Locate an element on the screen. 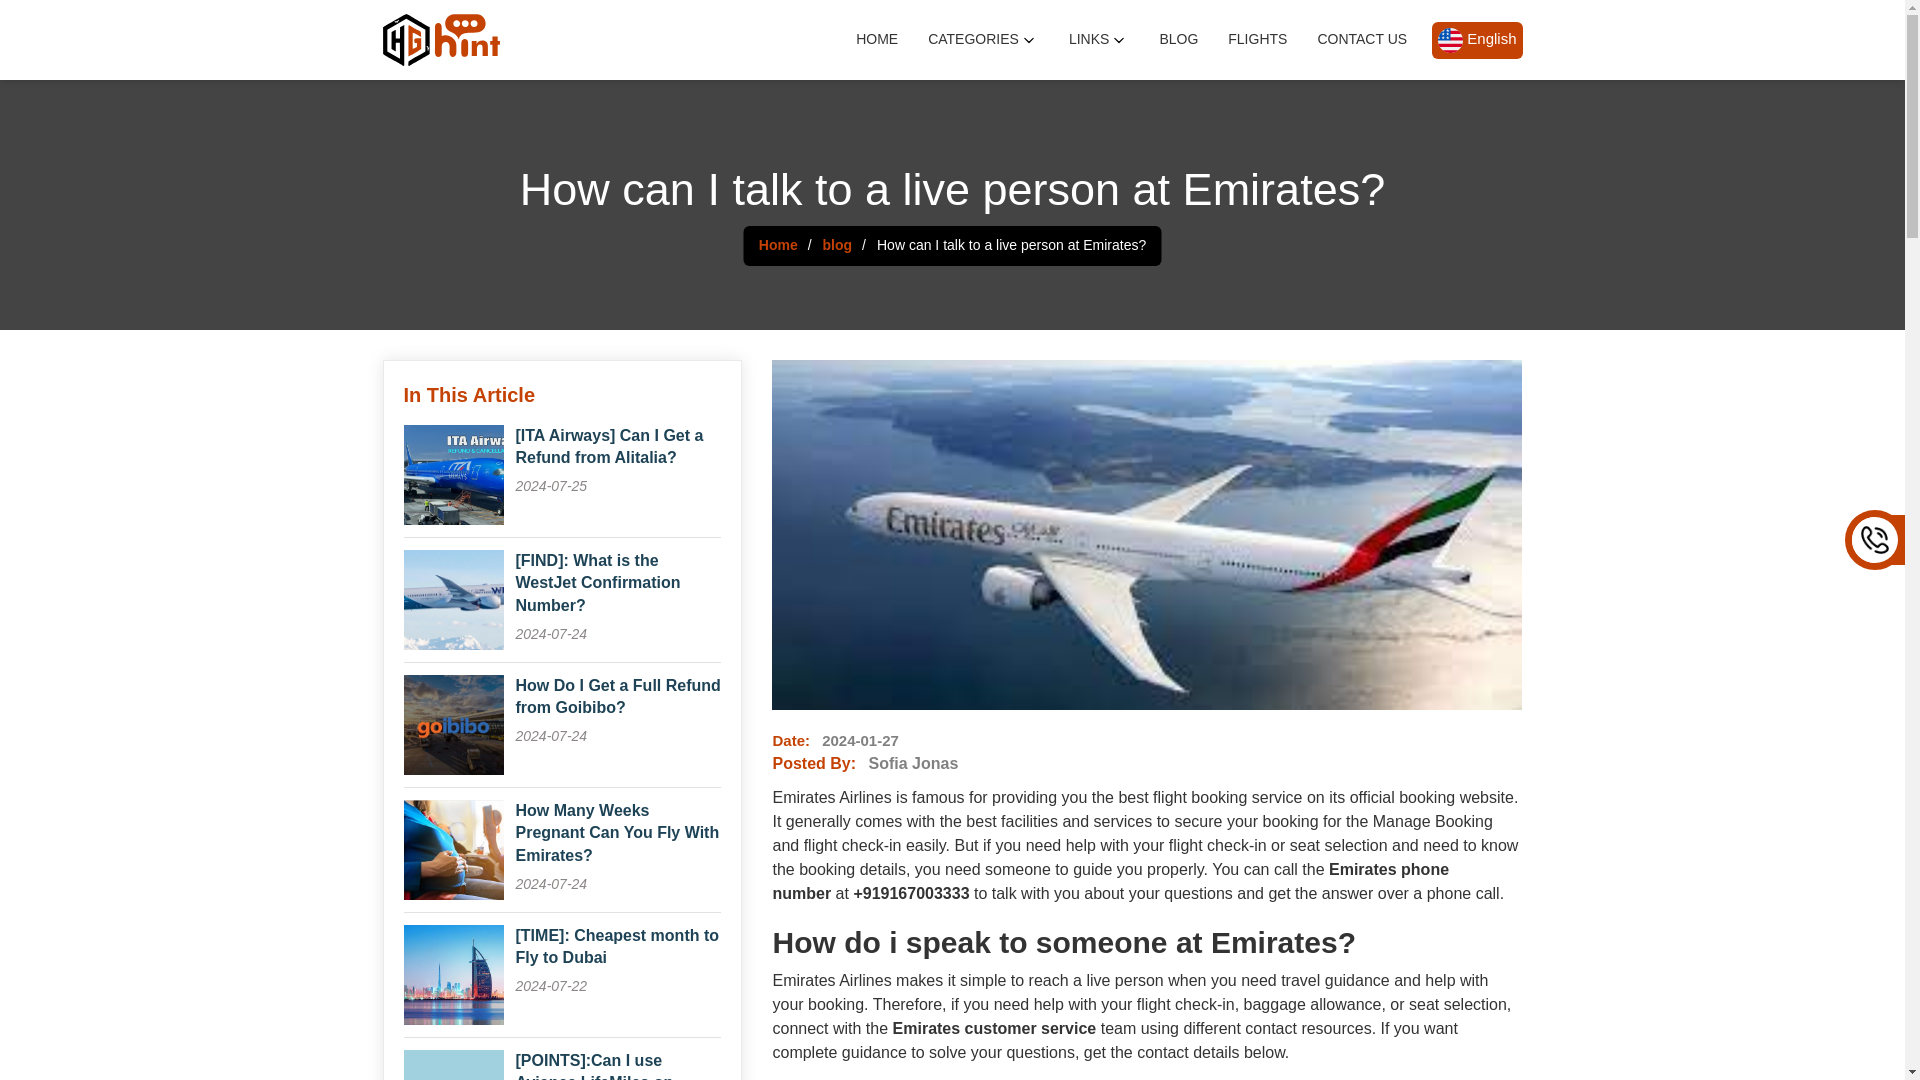  FLIGHTS is located at coordinates (1257, 40).